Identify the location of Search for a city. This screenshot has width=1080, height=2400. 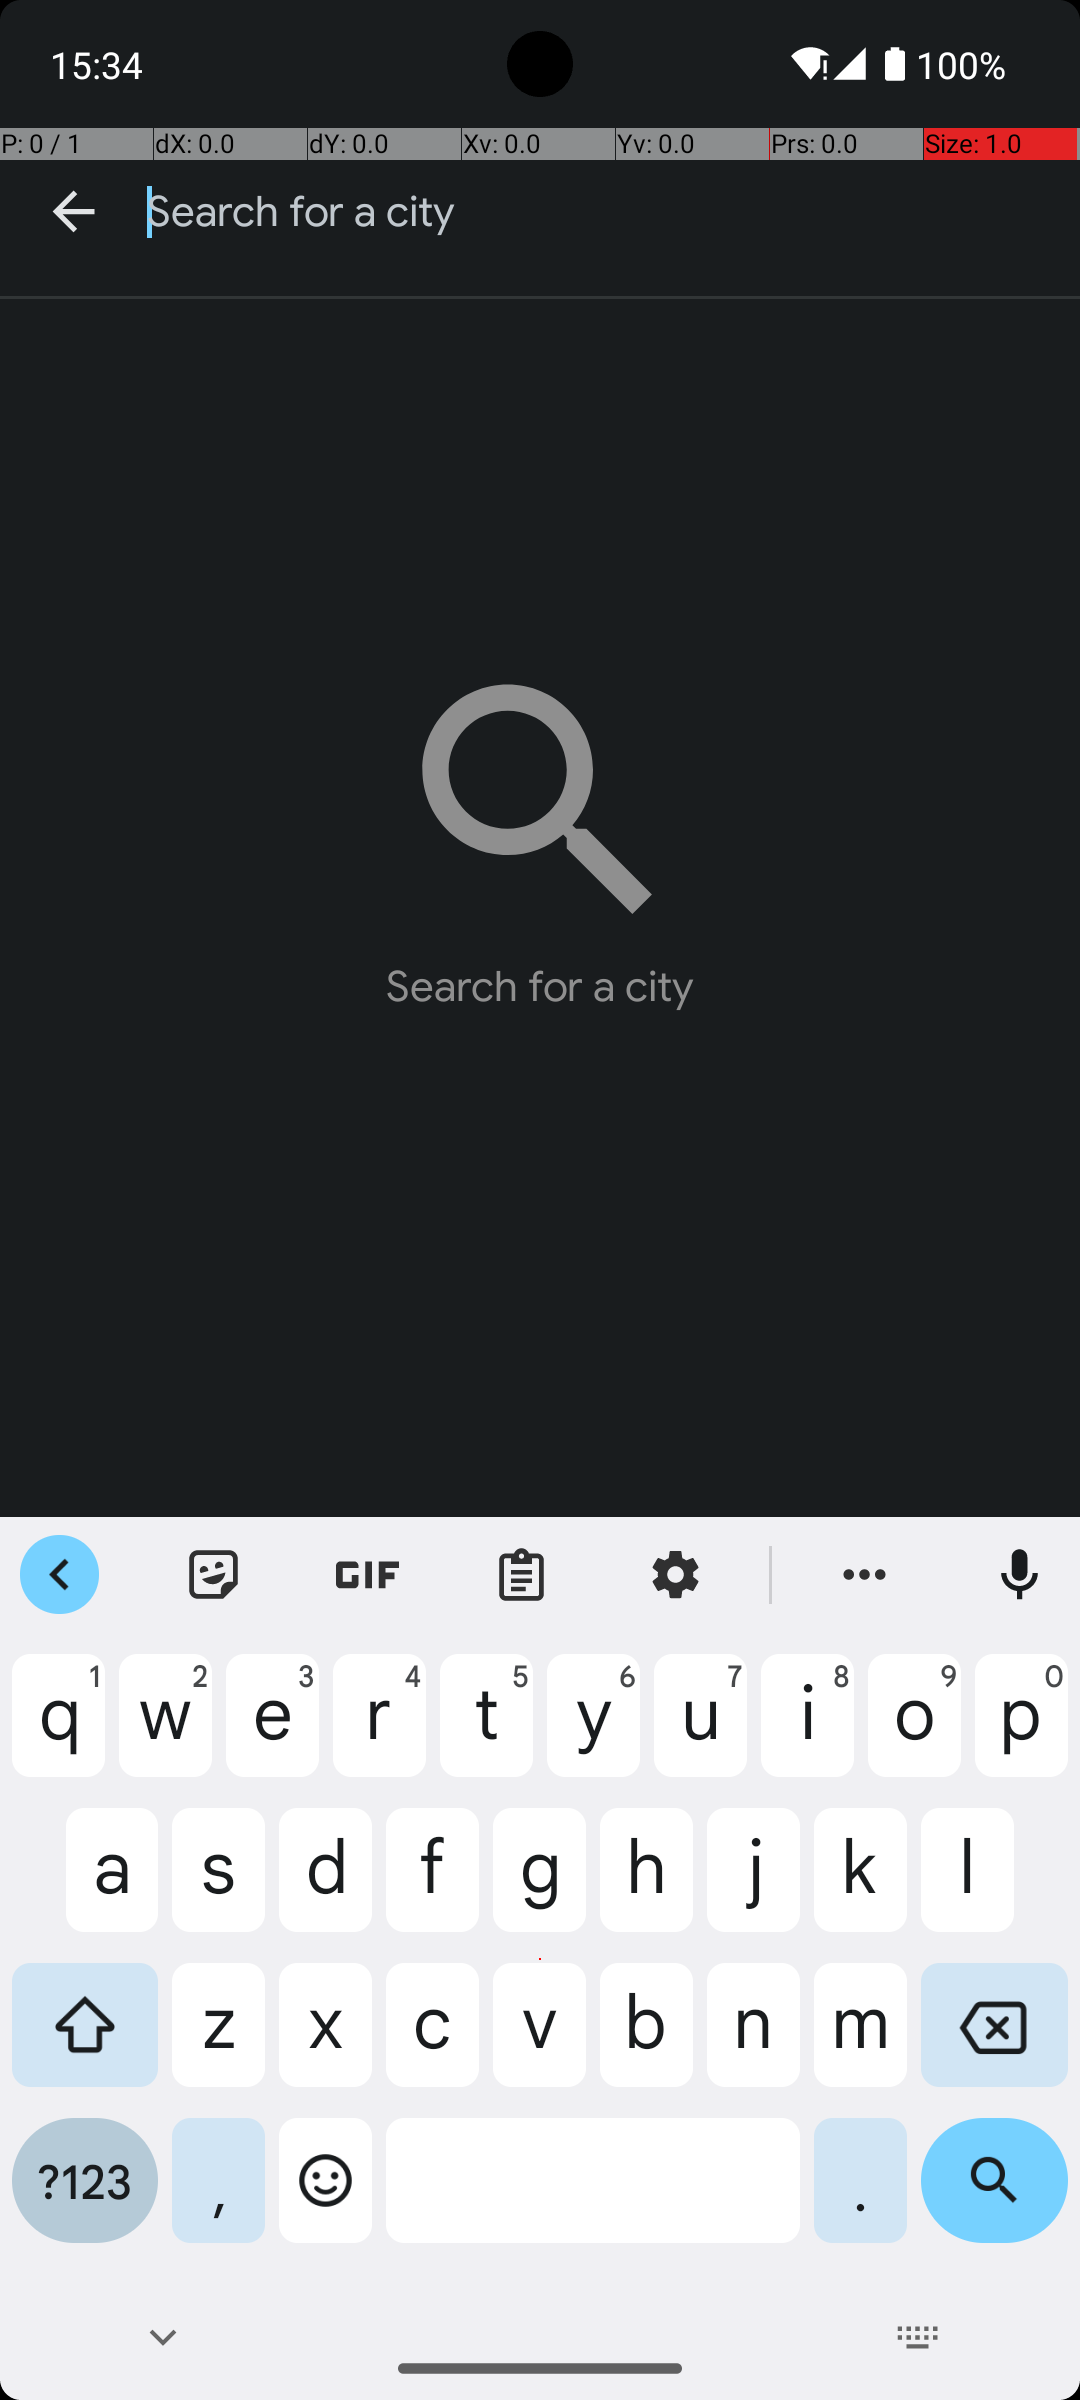
(614, 212).